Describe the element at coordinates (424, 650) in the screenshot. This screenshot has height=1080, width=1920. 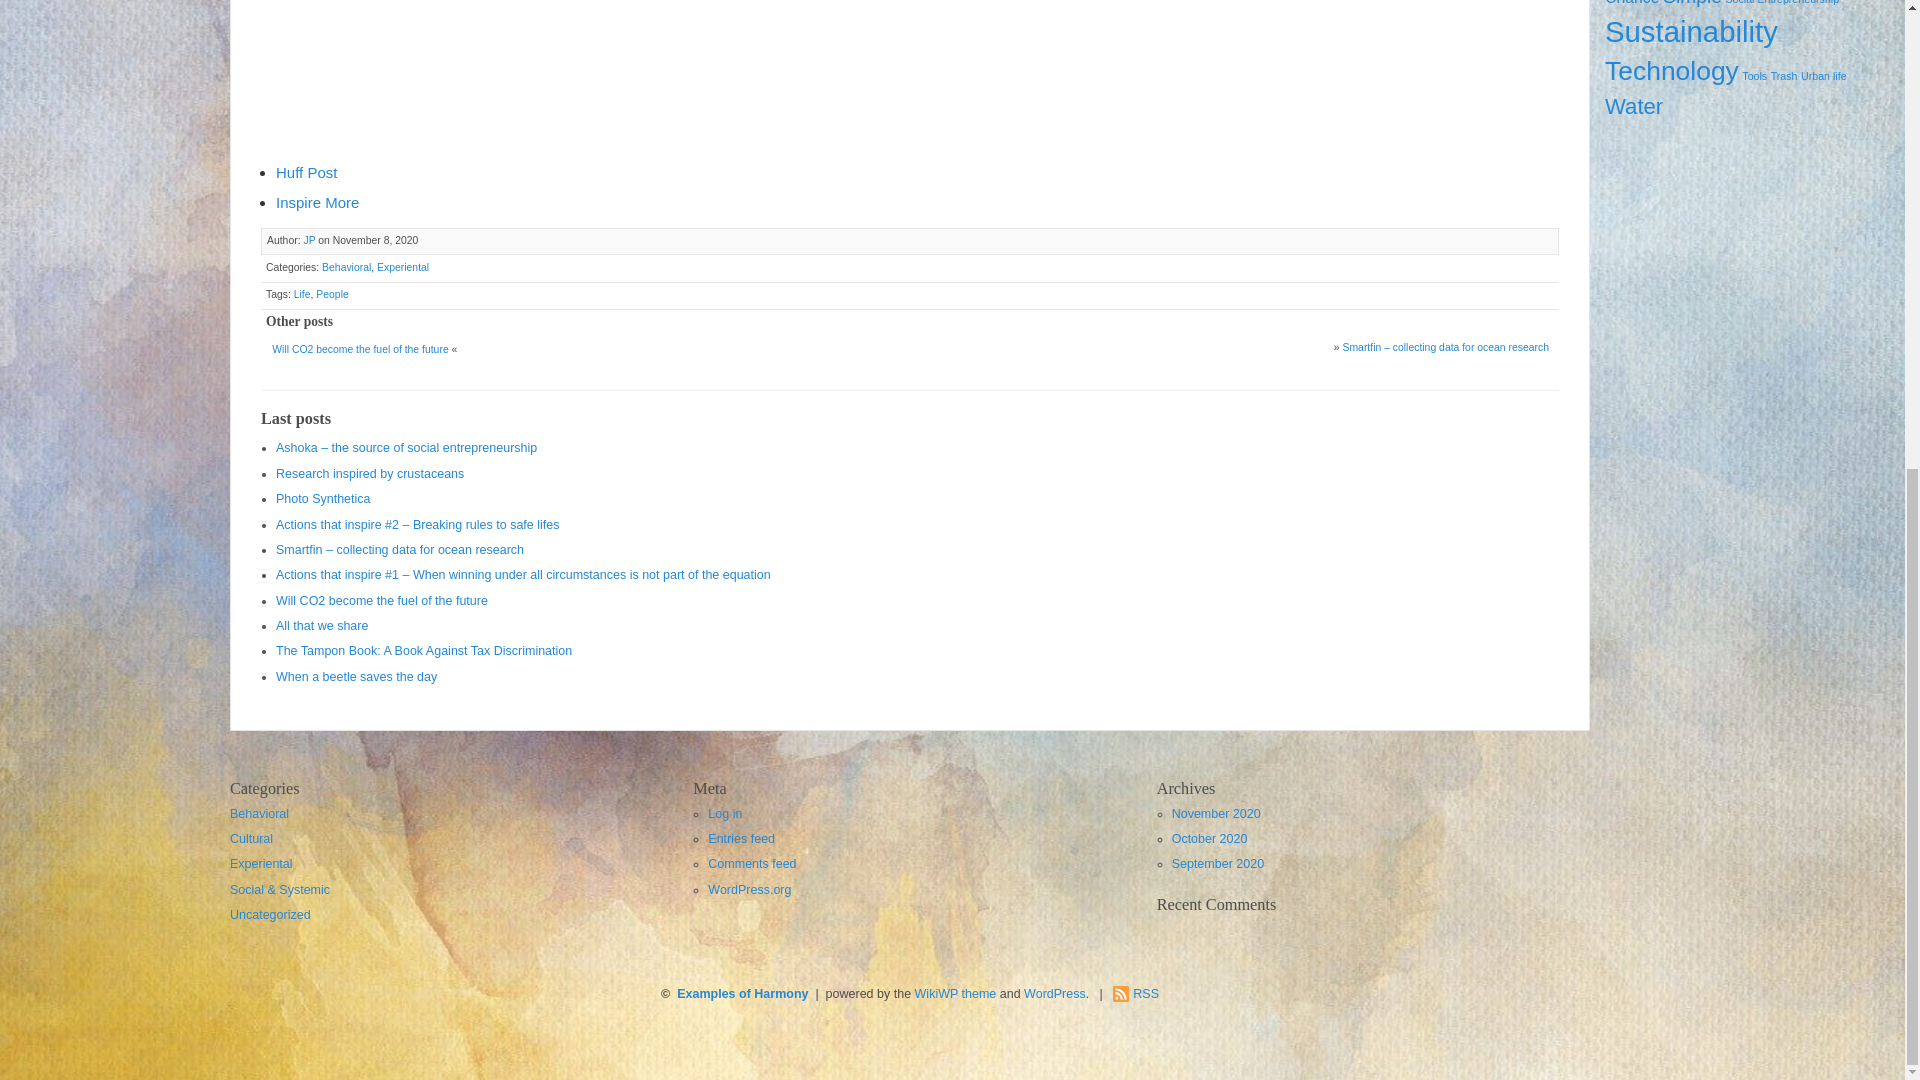
I see `The Tampon Book: A Book Against Tax Discrimination` at that location.